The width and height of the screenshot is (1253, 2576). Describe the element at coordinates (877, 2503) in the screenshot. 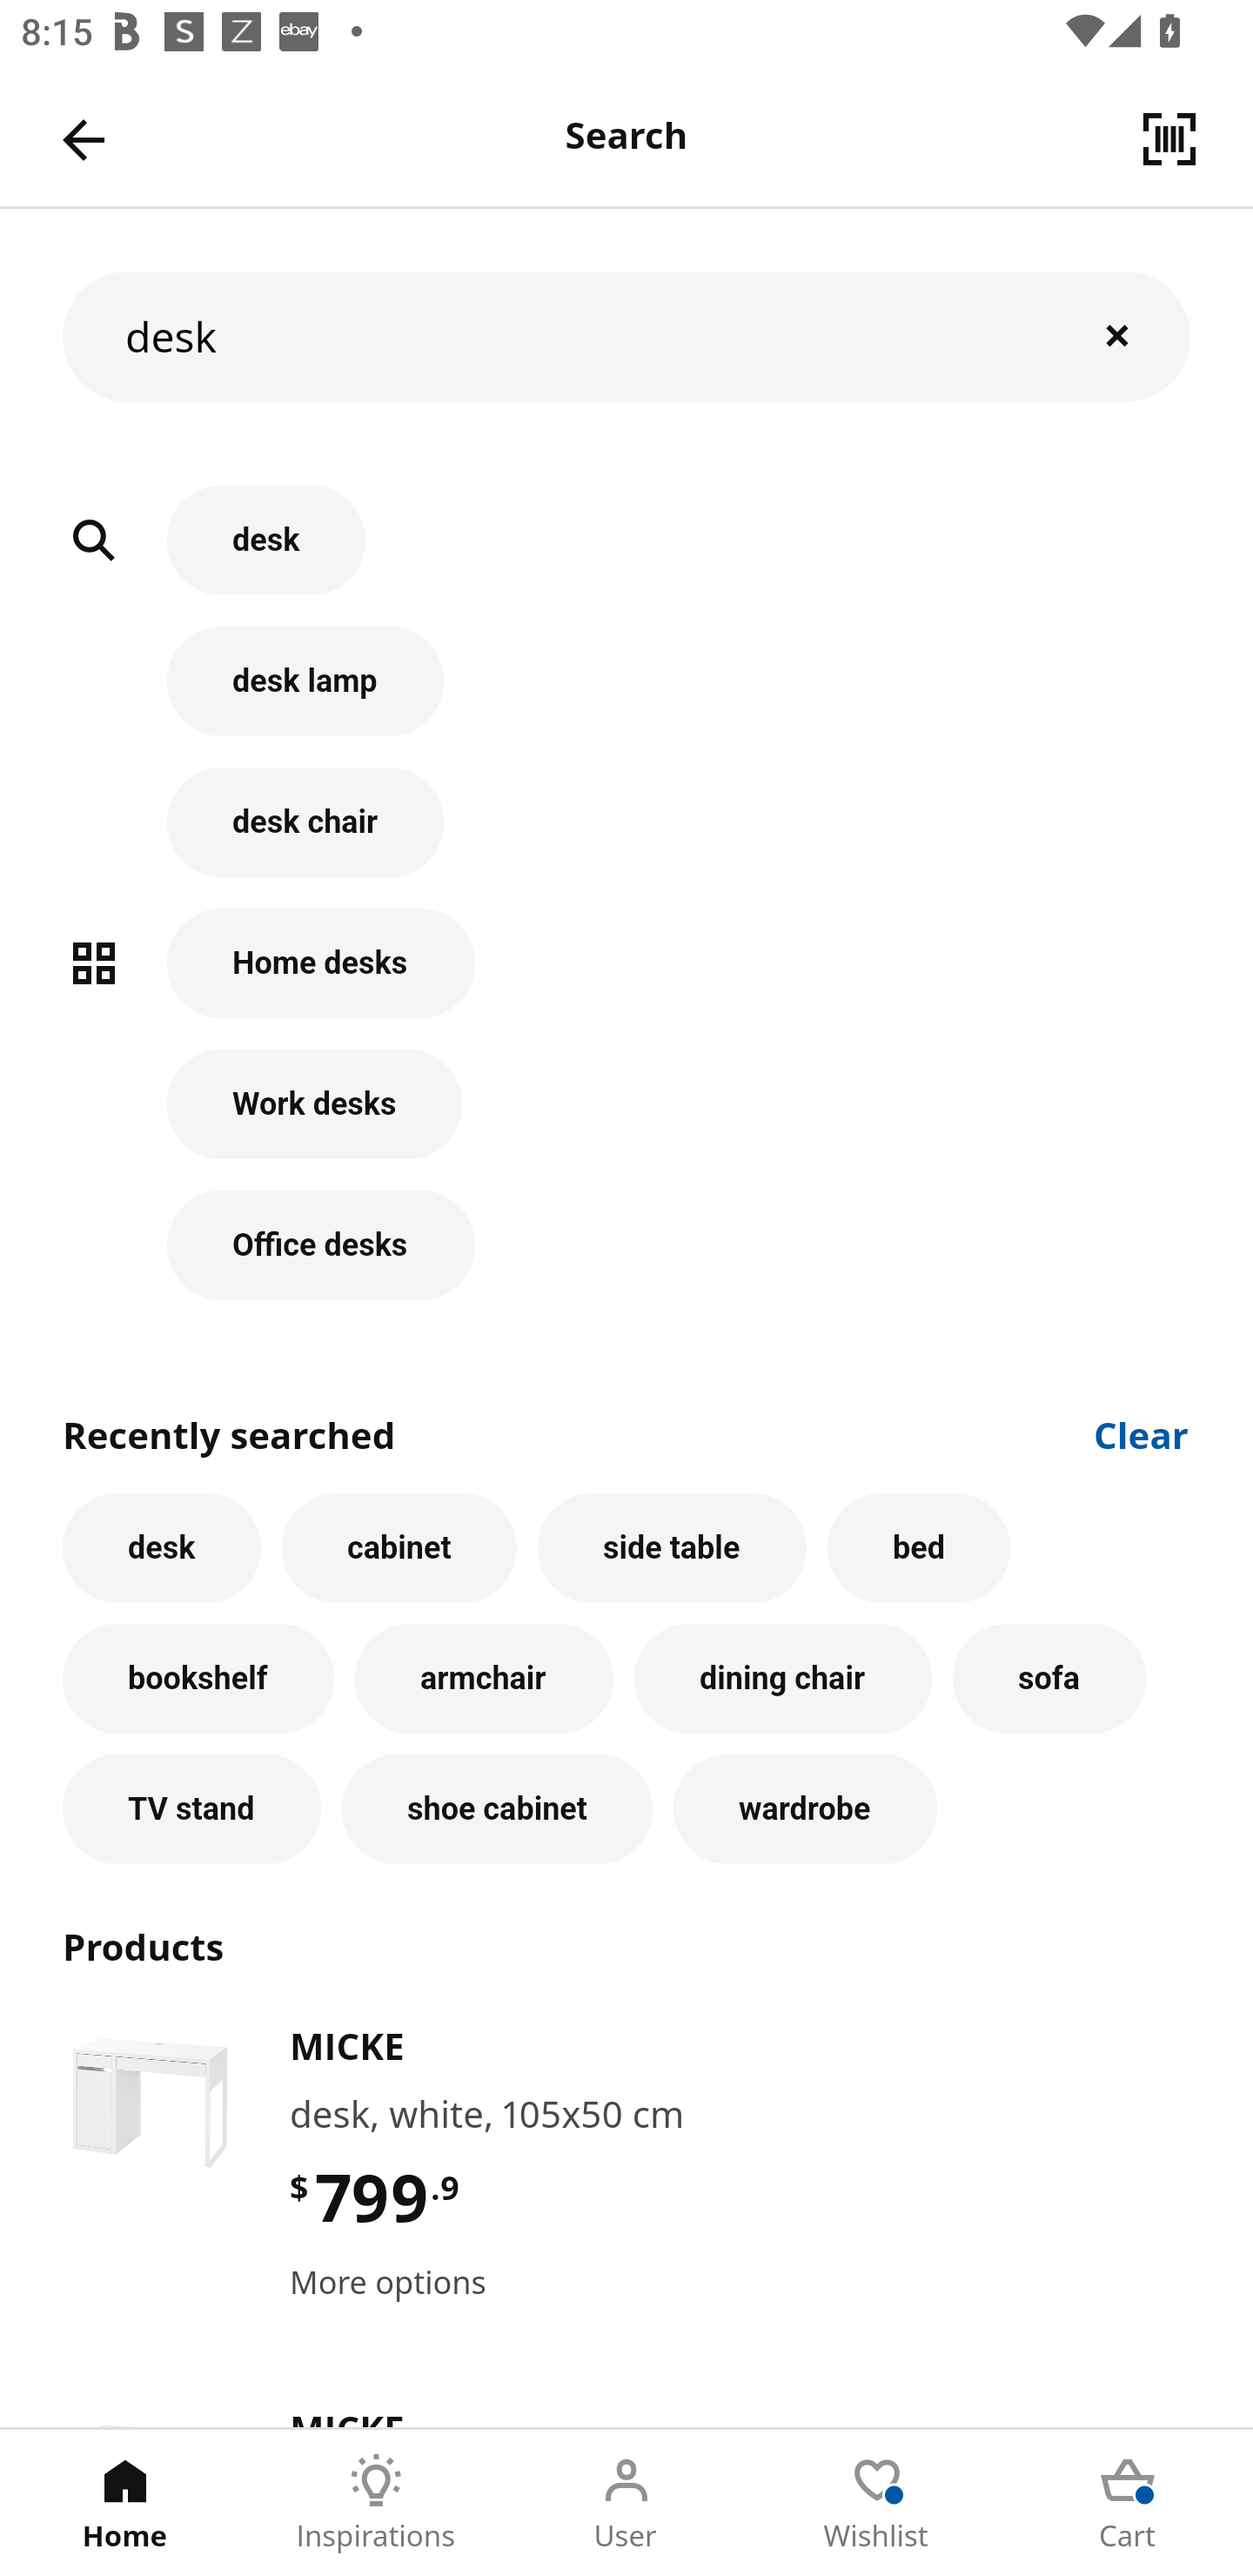

I see `Wishlist
Tab 4 of 5` at that location.